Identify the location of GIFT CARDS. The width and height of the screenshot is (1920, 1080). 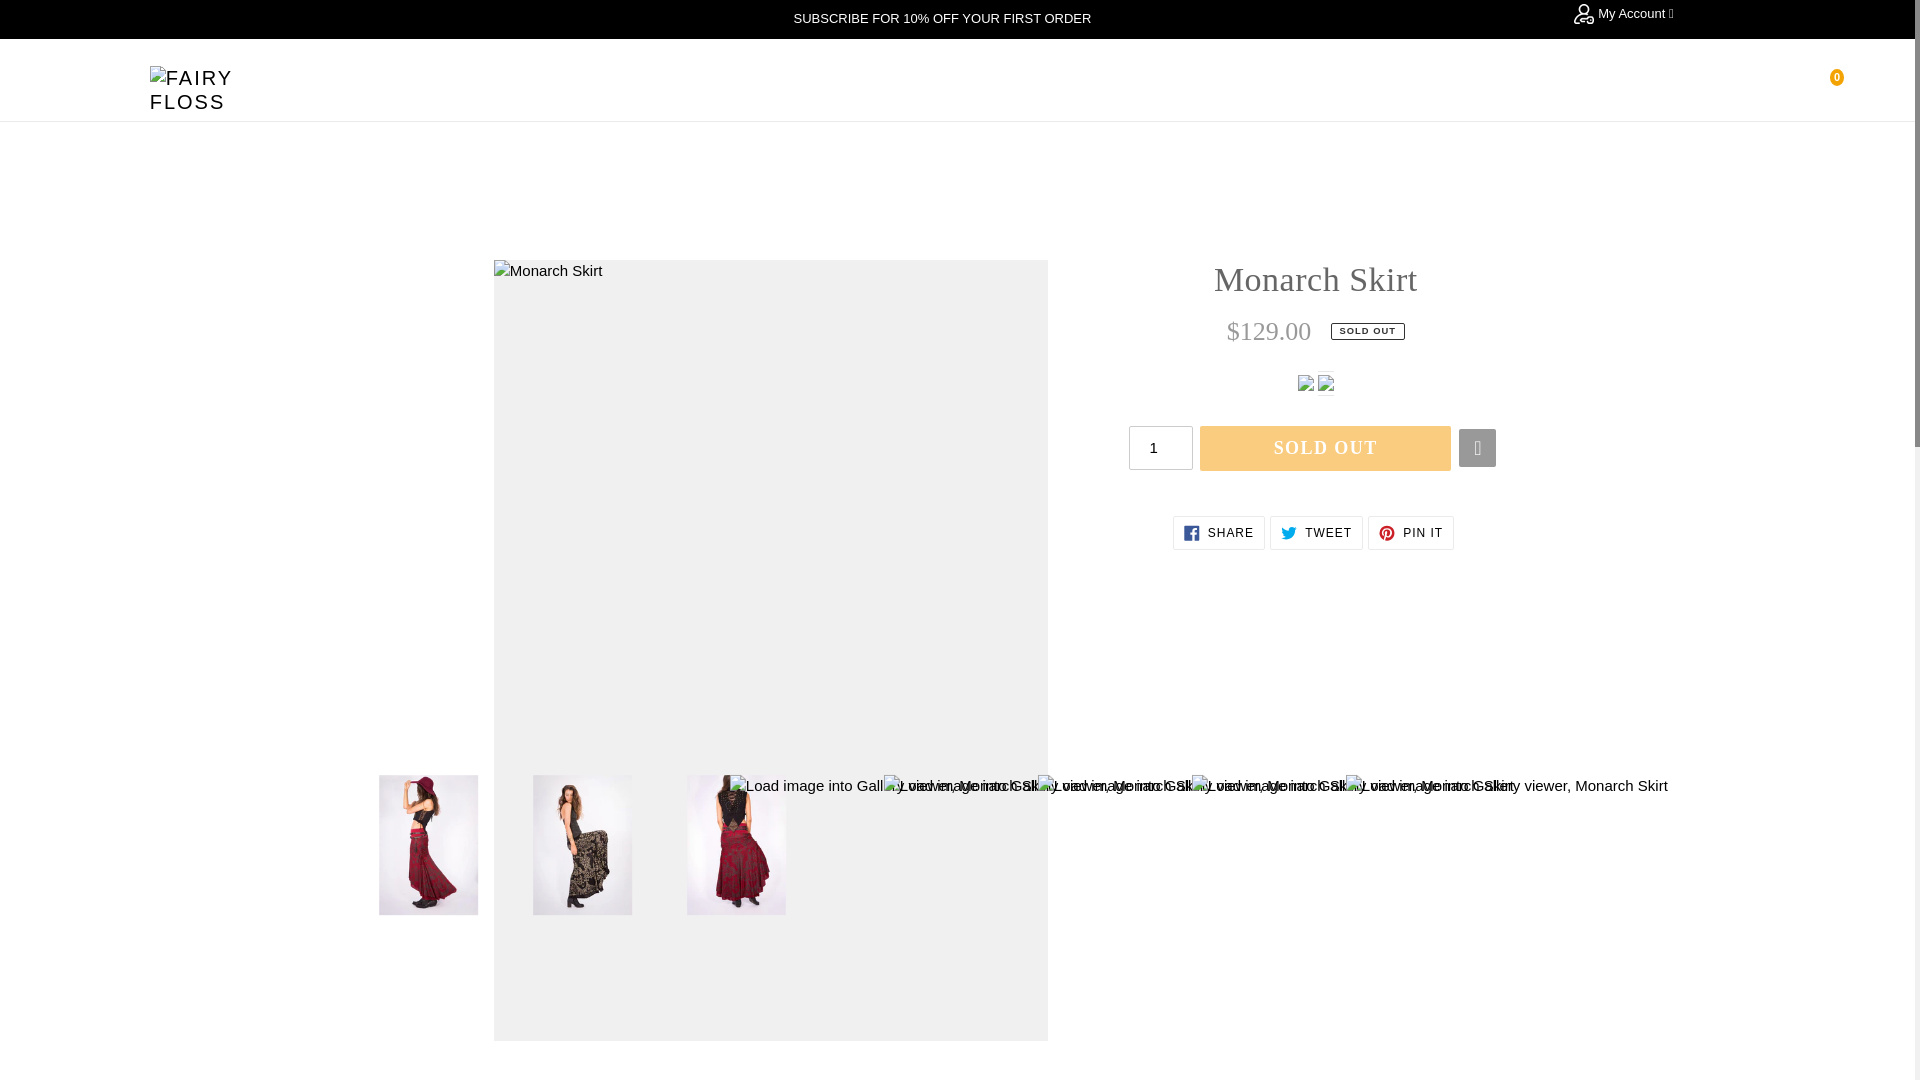
(1206, 89).